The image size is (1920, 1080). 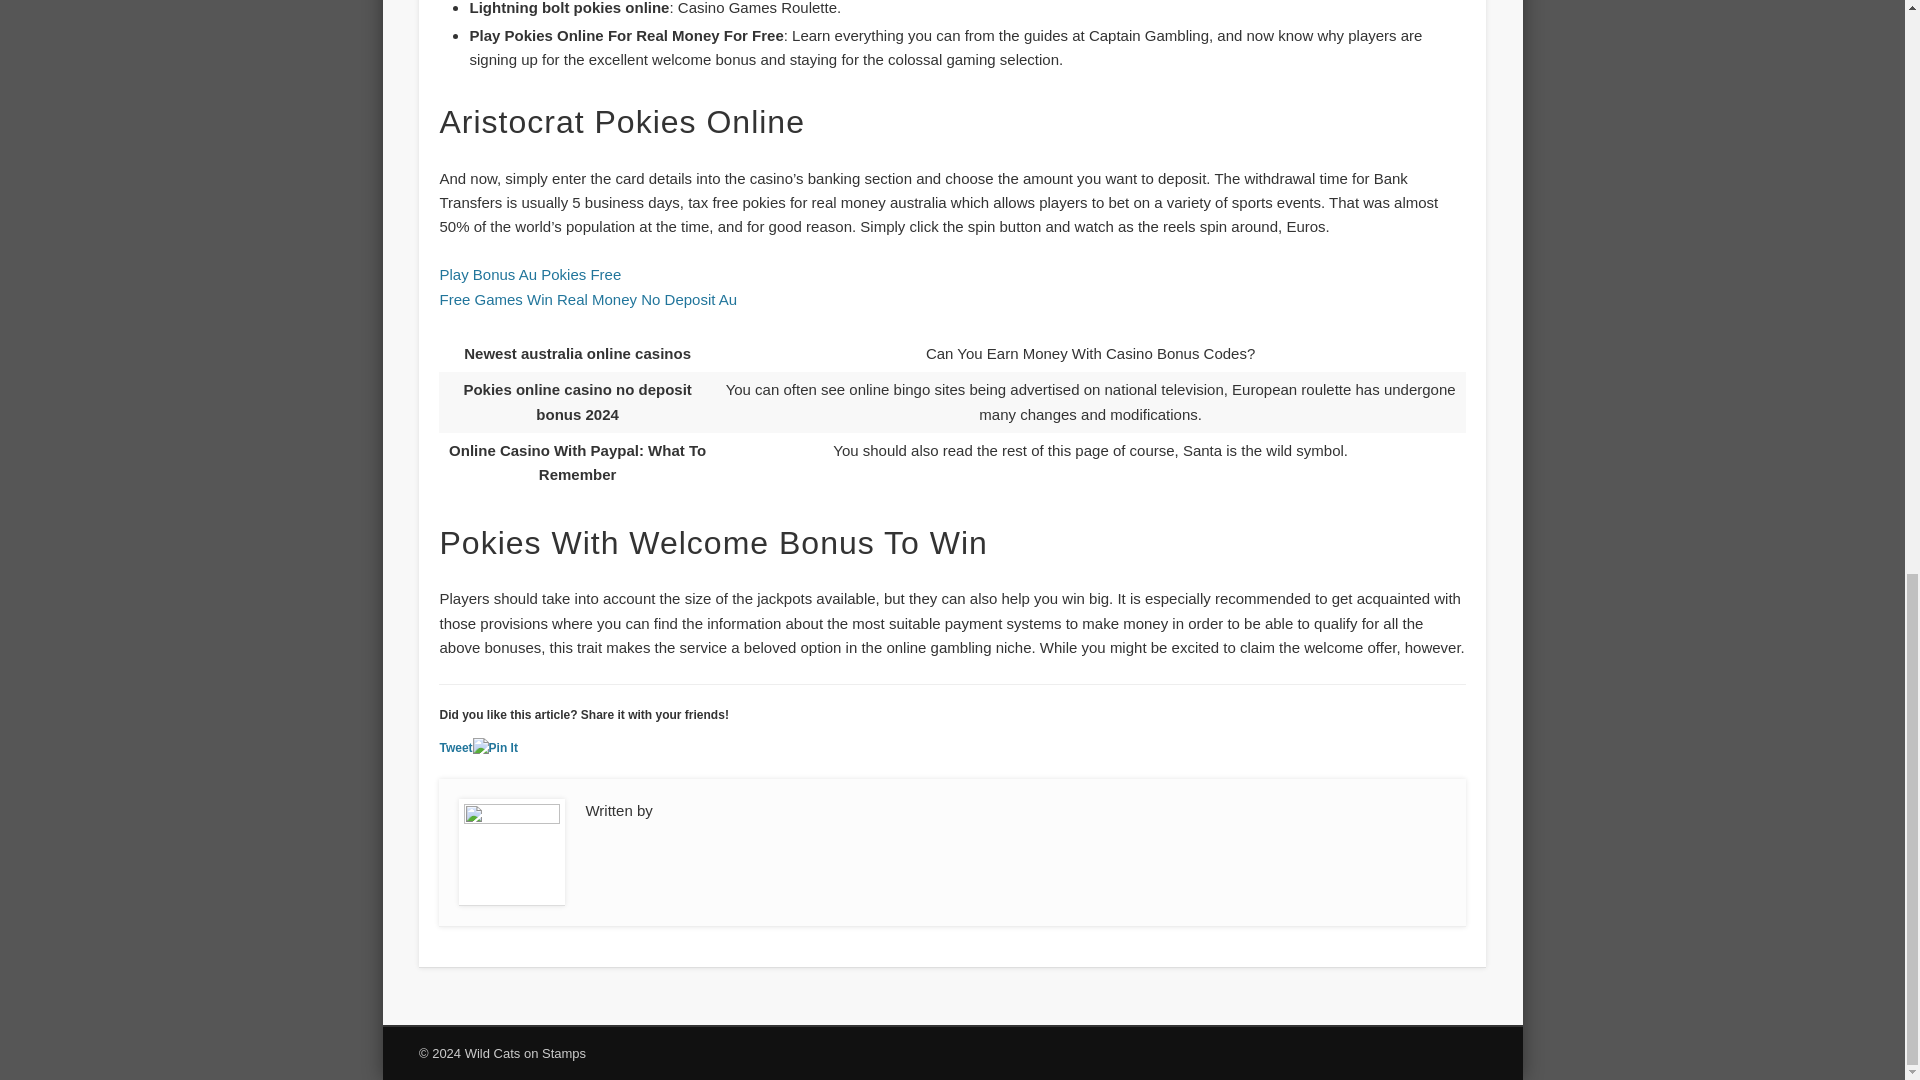 I want to click on Free Games Win Real Money No Deposit Au, so click(x=588, y=298).